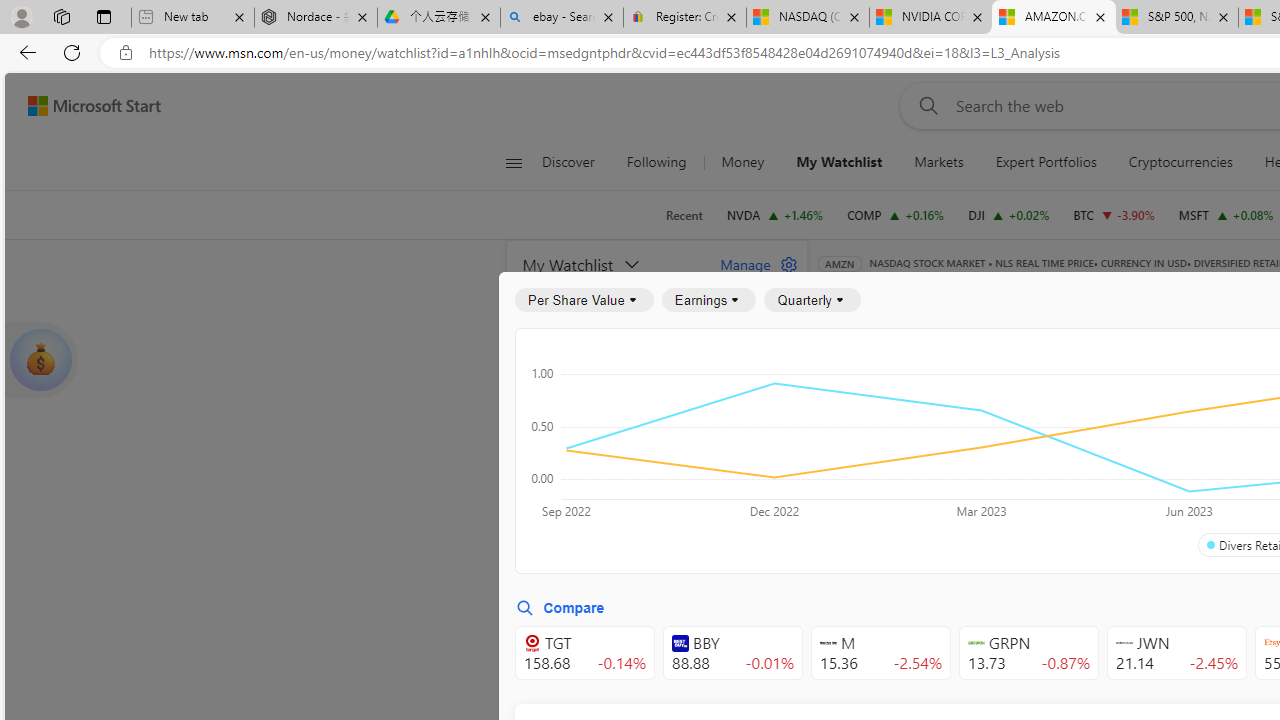 This screenshot has width=1280, height=720. Describe the element at coordinates (774, 214) in the screenshot. I see `NVDA NVIDIA CORPORATION increase 128.30 +1.84 +1.46%` at that location.